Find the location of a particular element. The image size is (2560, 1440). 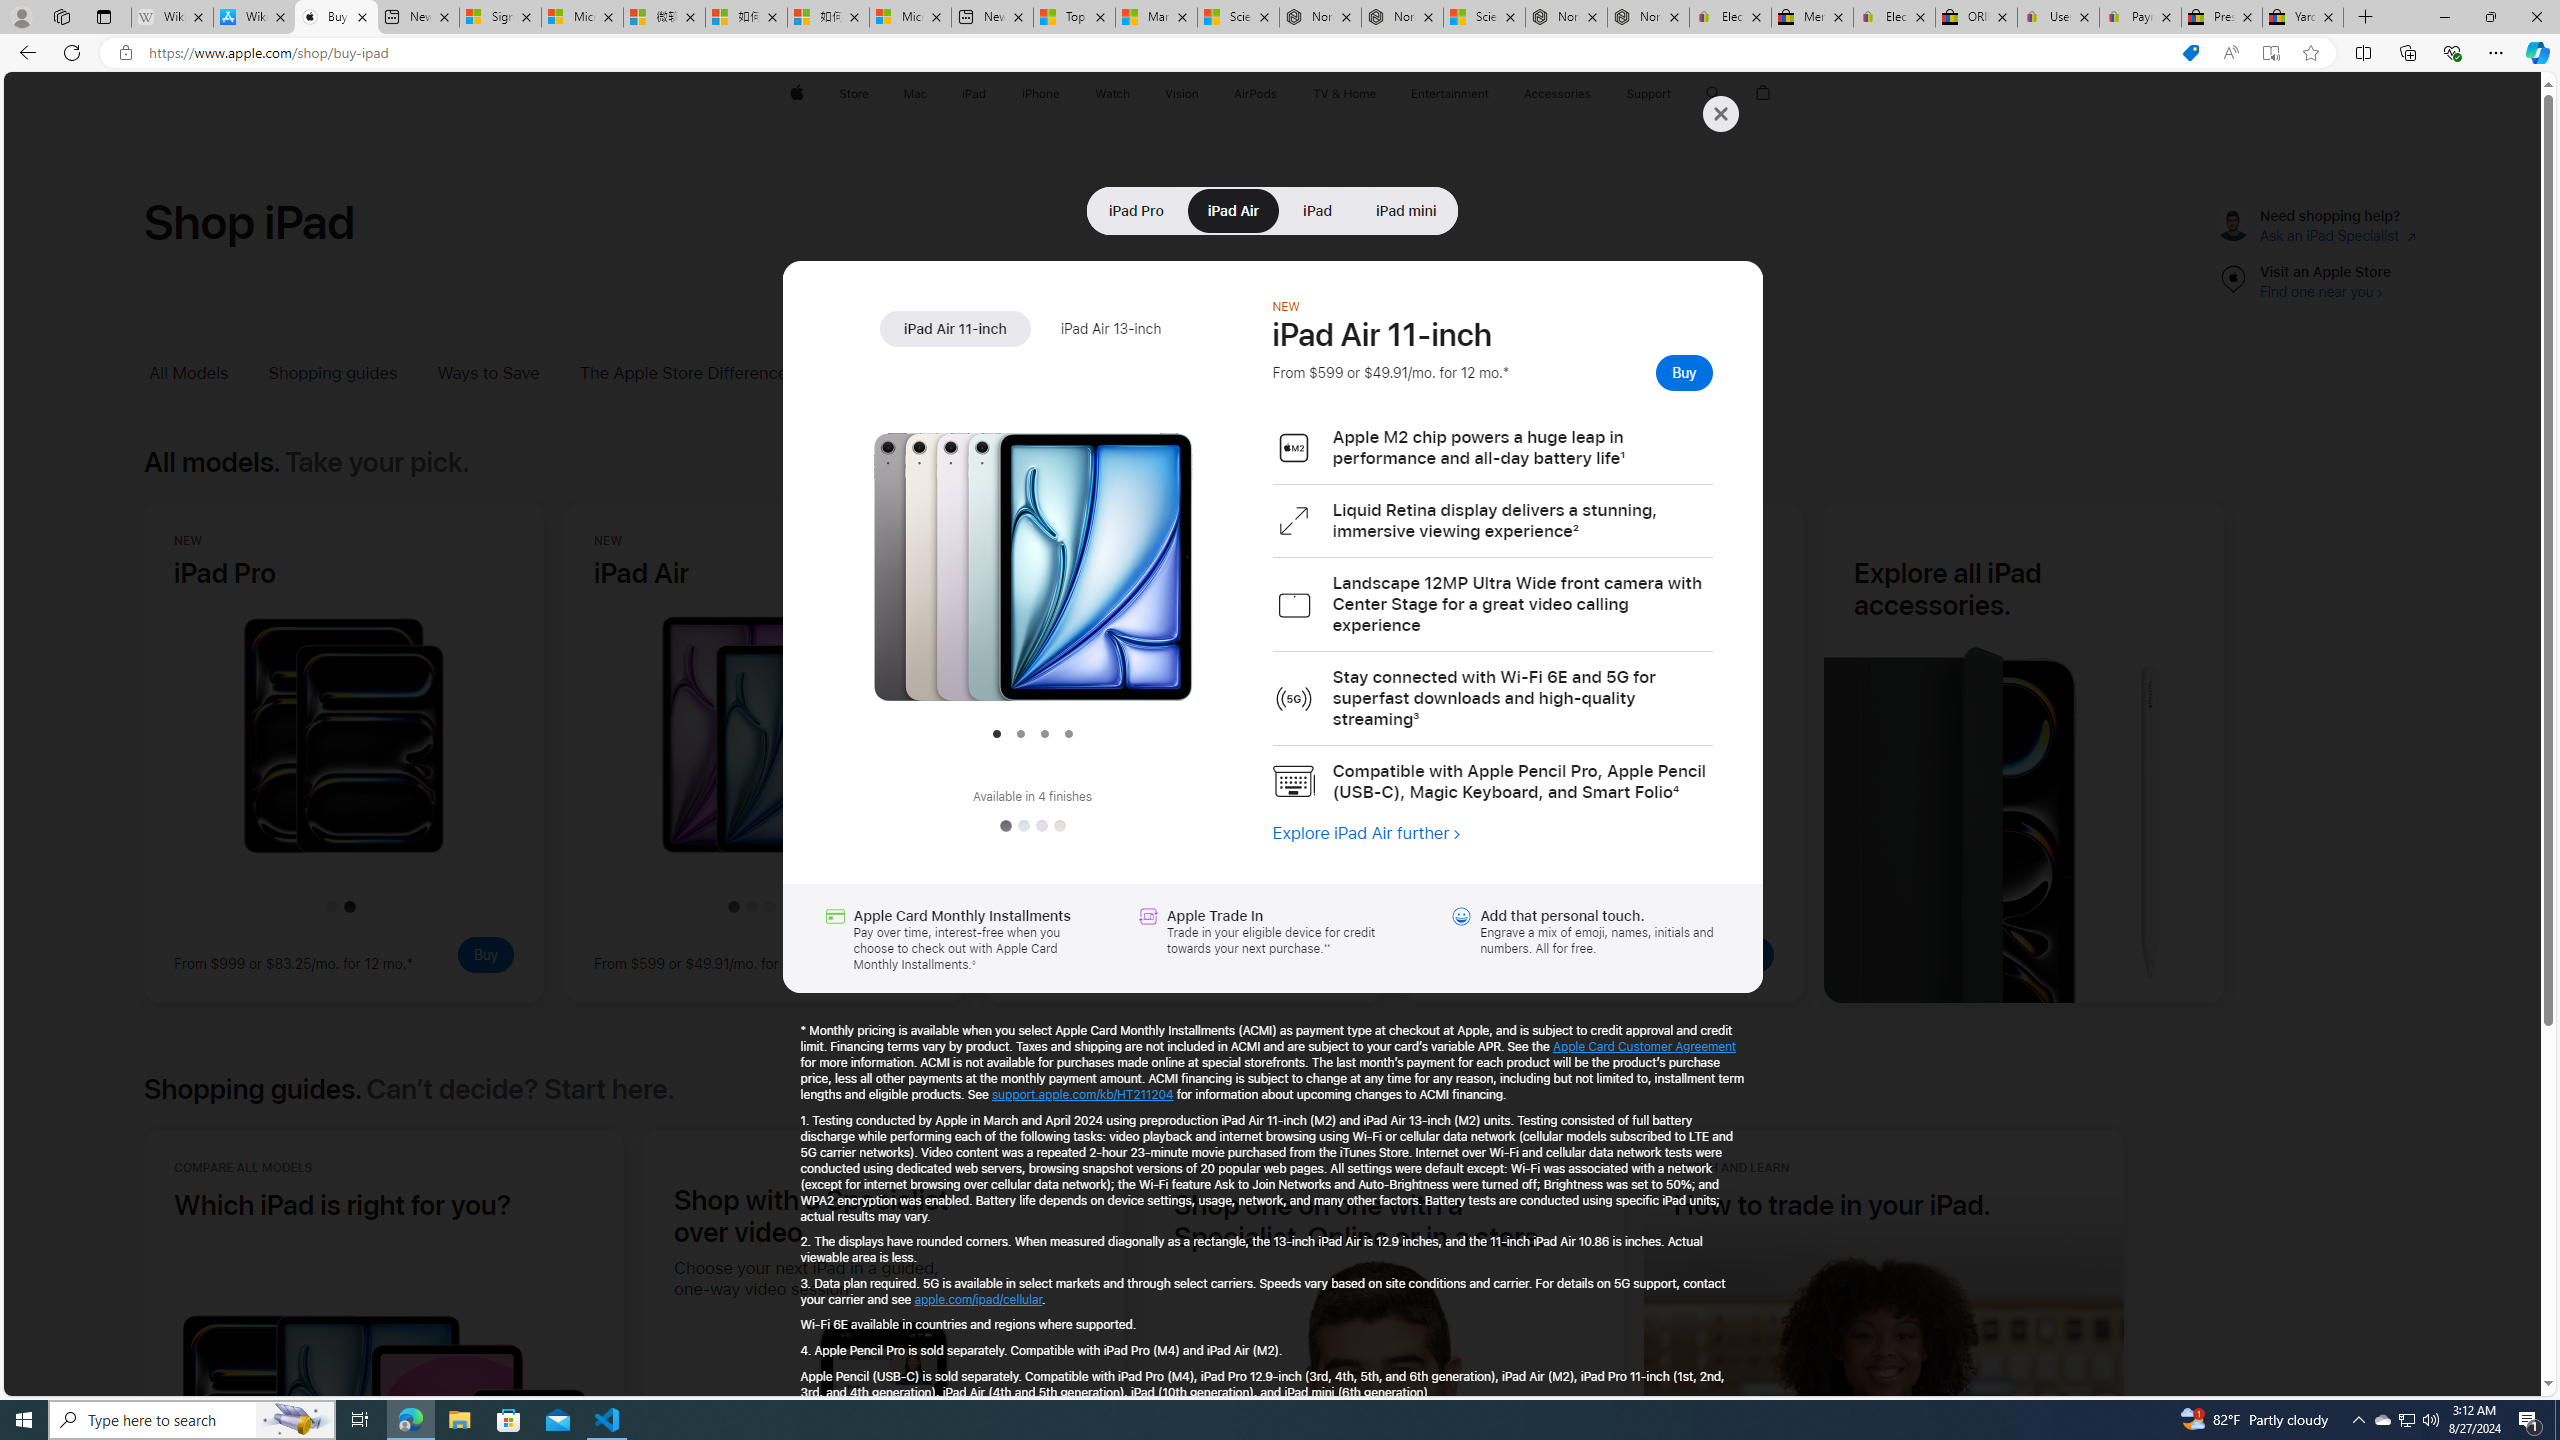

Nordace - FAQ is located at coordinates (1648, 17).